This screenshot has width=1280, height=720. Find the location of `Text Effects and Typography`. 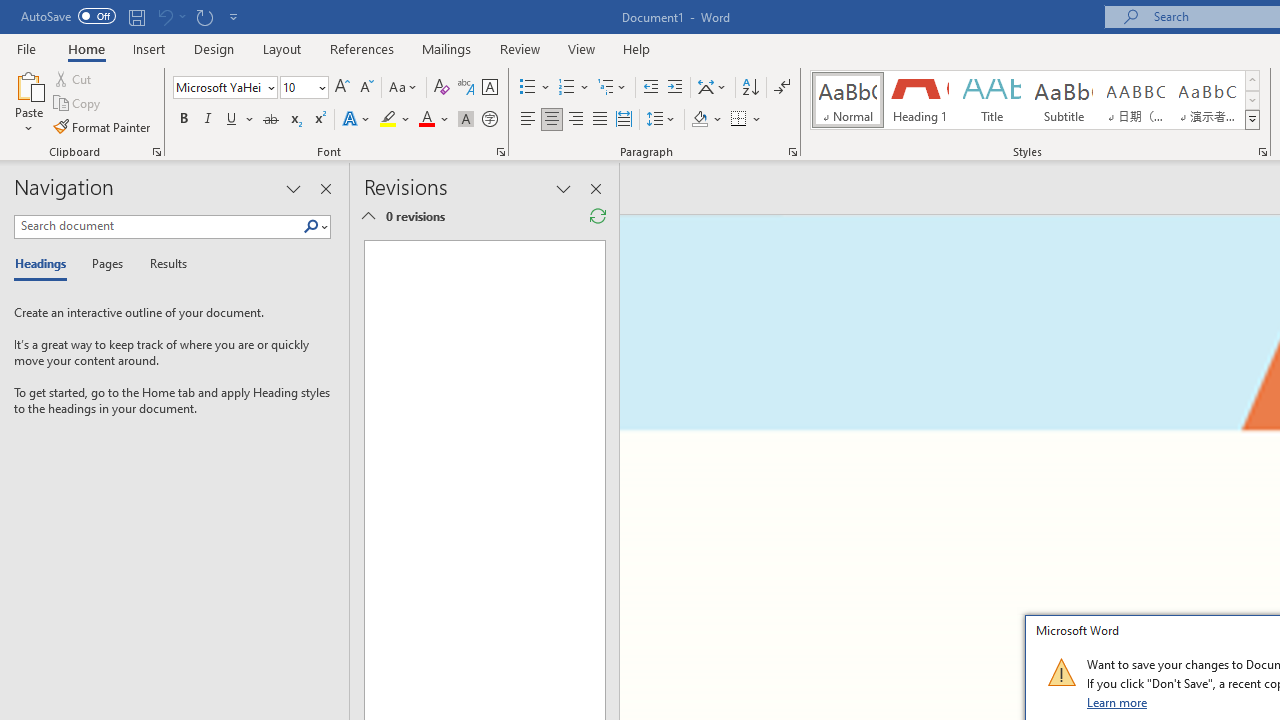

Text Effects and Typography is located at coordinates (357, 120).